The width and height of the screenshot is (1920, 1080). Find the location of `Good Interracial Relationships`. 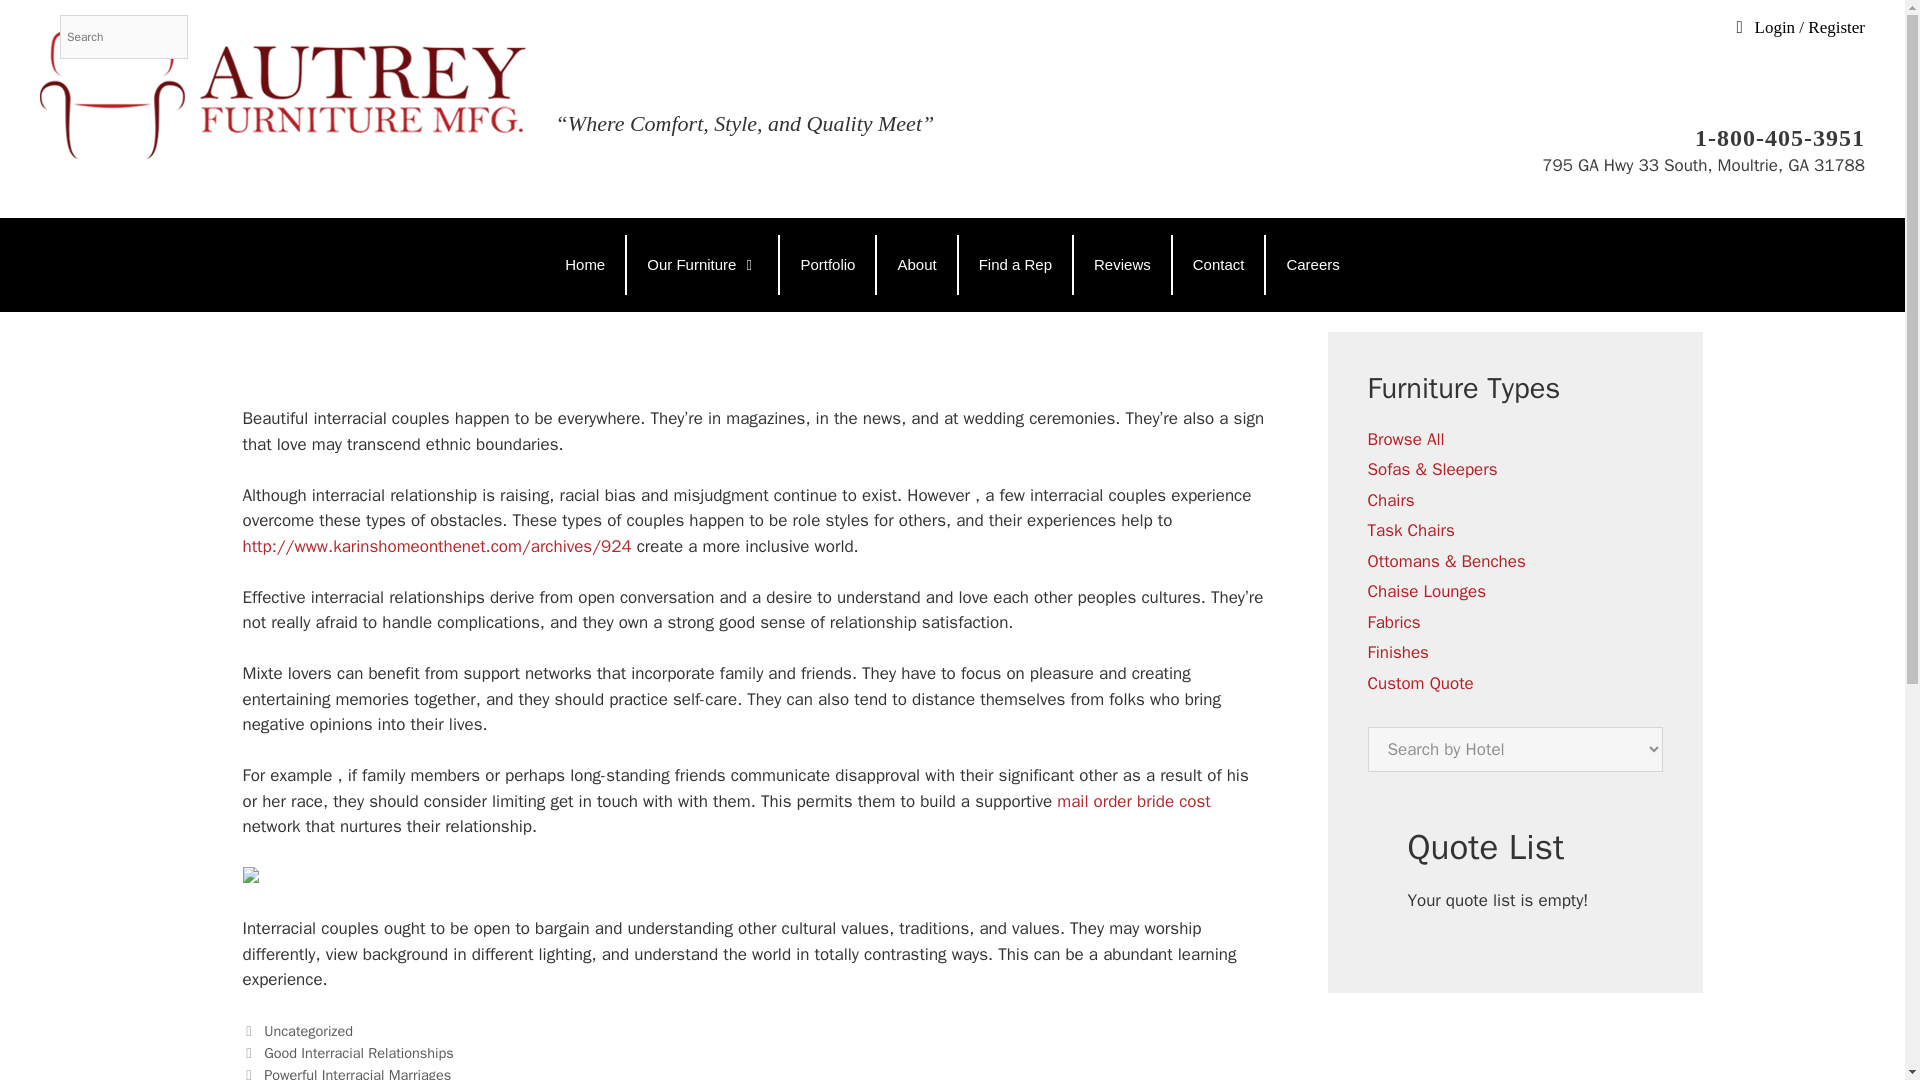

Good Interracial Relationships is located at coordinates (358, 1052).